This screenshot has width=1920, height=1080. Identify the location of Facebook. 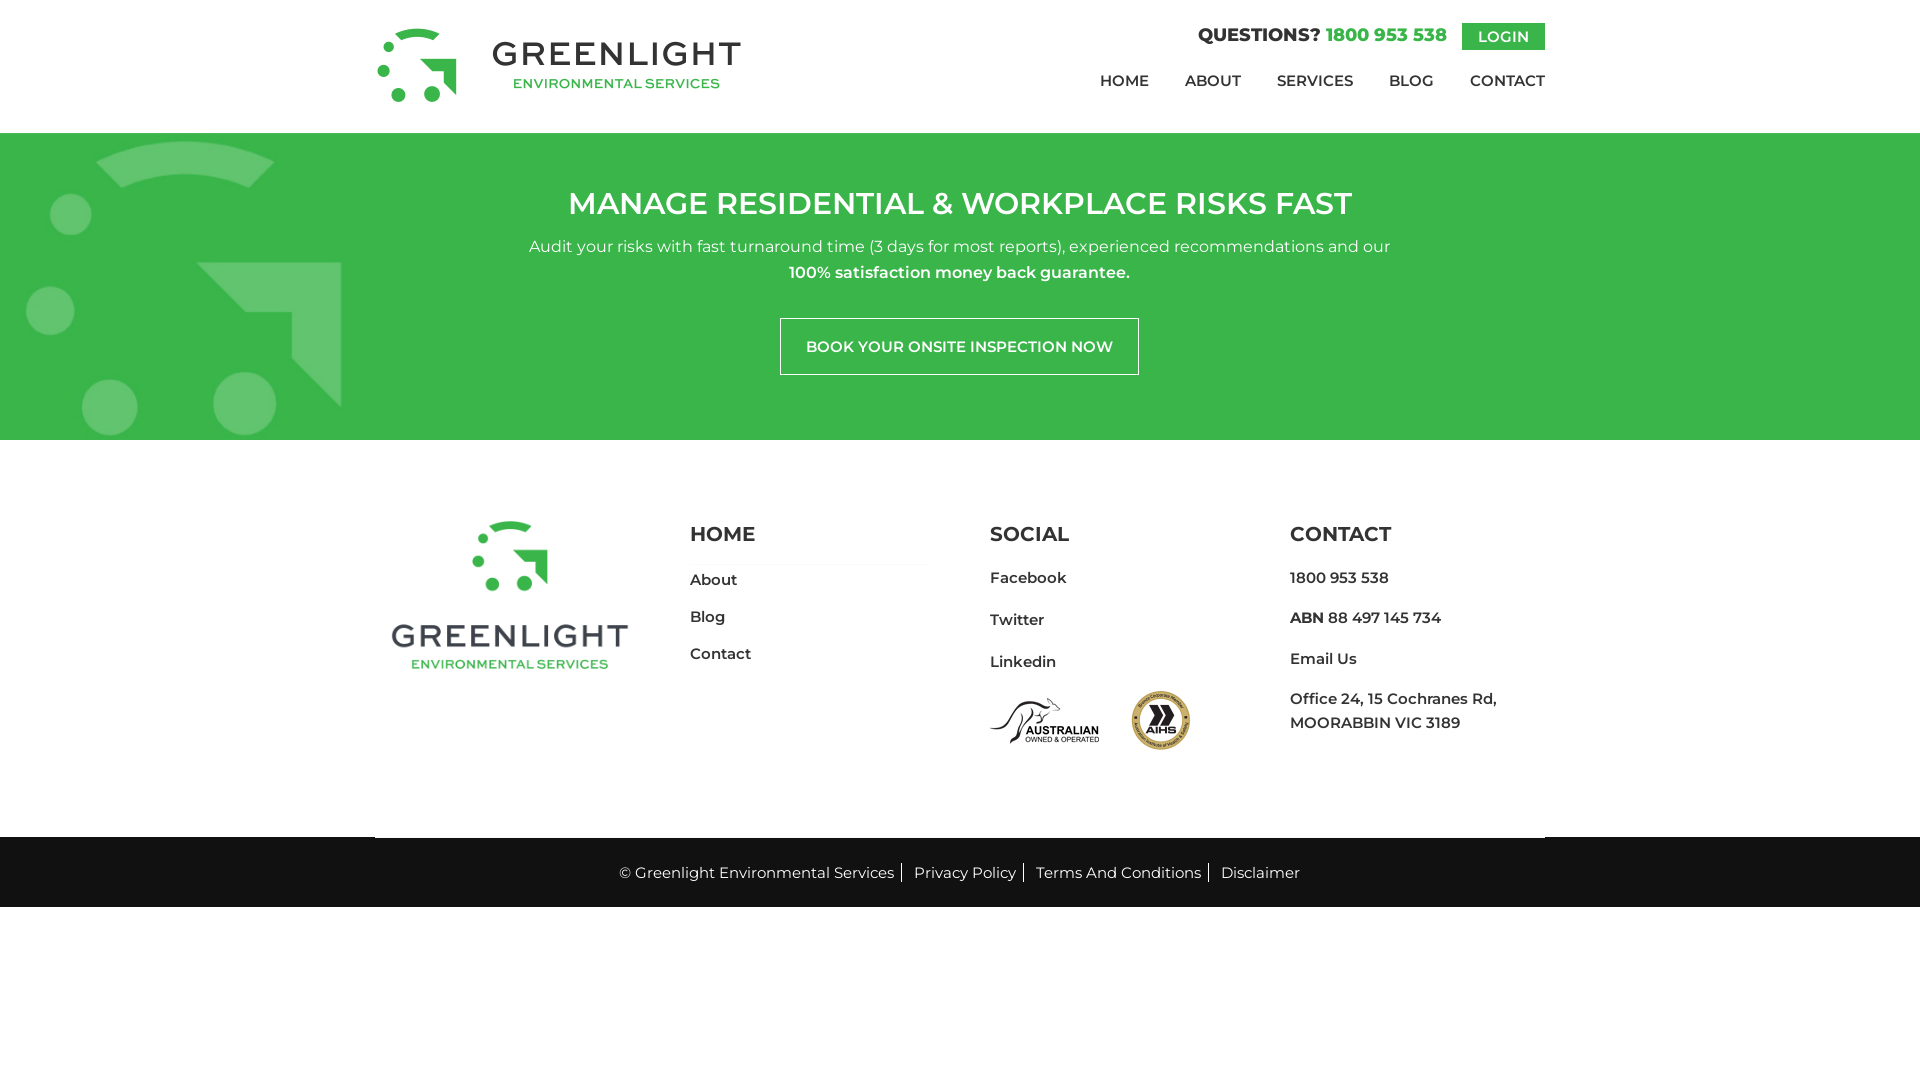
(1028, 578).